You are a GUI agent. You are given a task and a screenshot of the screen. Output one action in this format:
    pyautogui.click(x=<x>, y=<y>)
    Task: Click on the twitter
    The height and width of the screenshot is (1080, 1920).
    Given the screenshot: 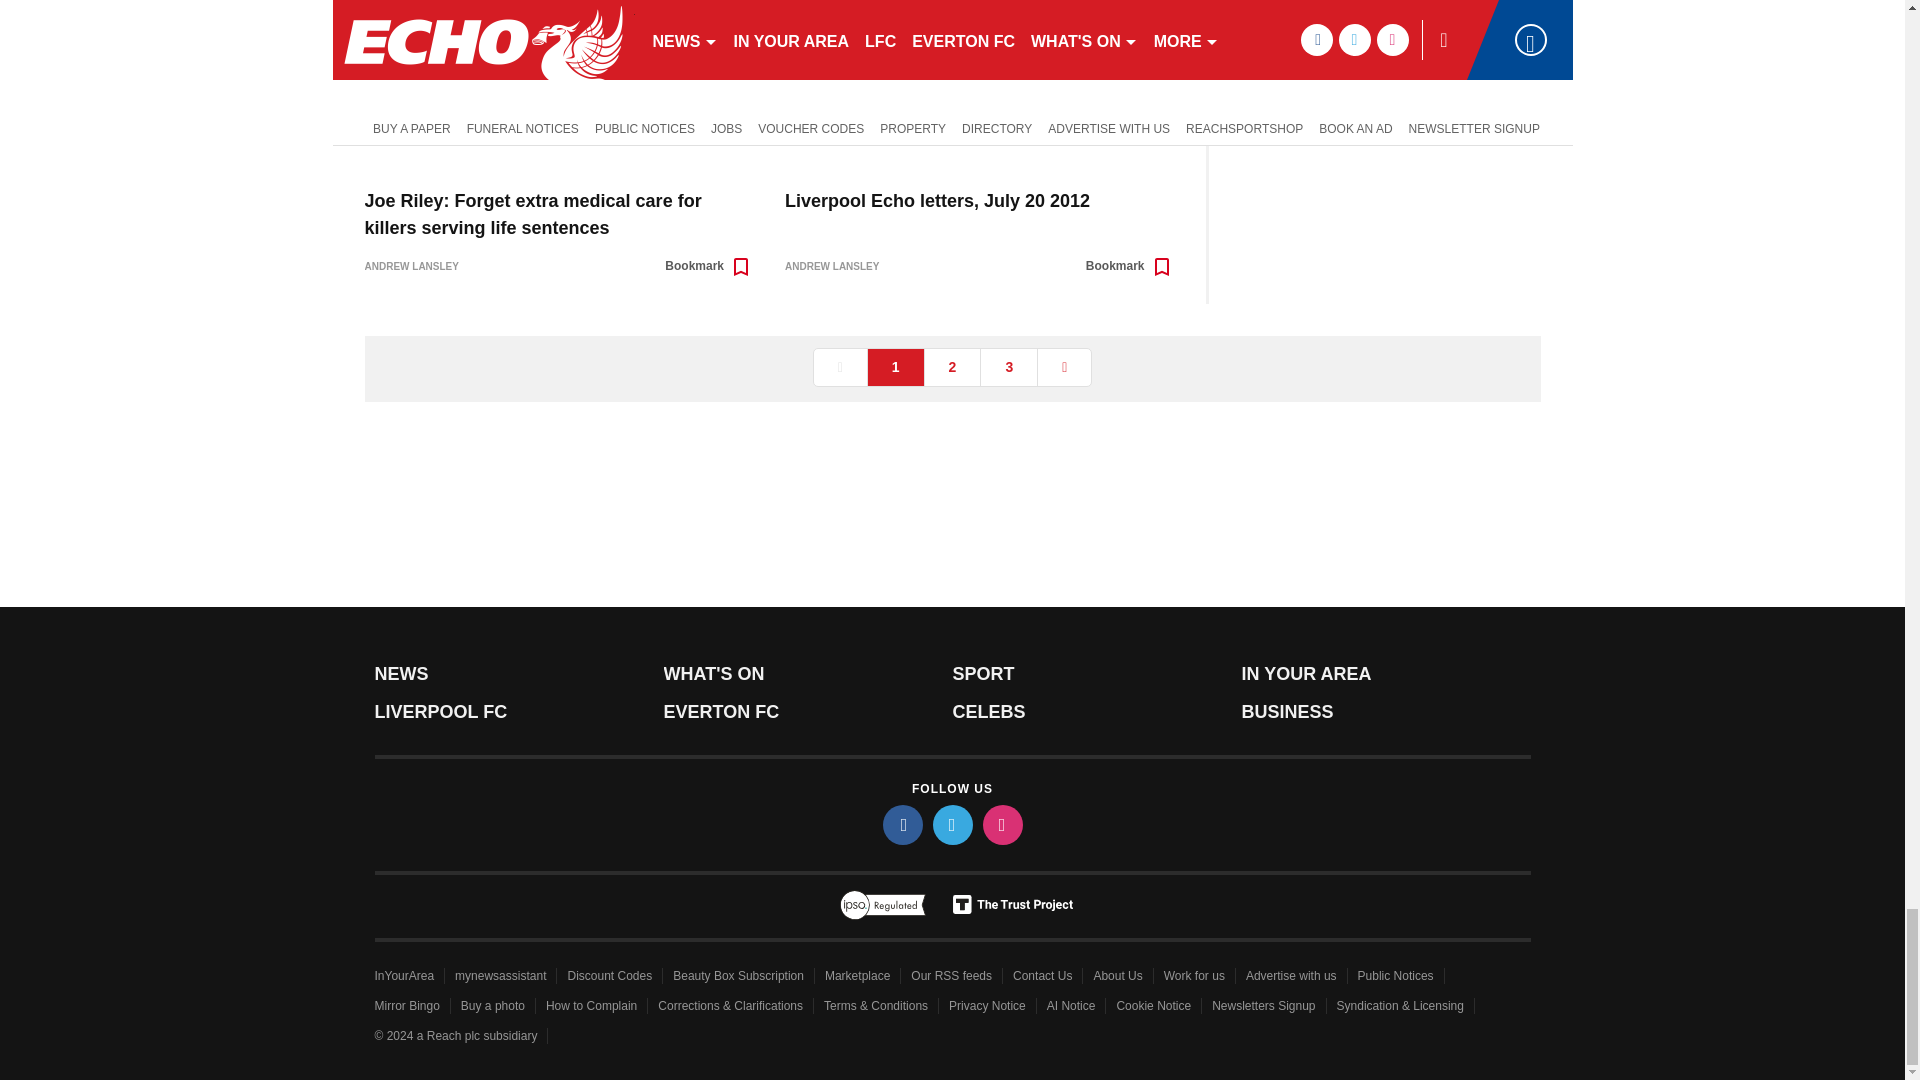 What is the action you would take?
    pyautogui.click(x=951, y=824)
    